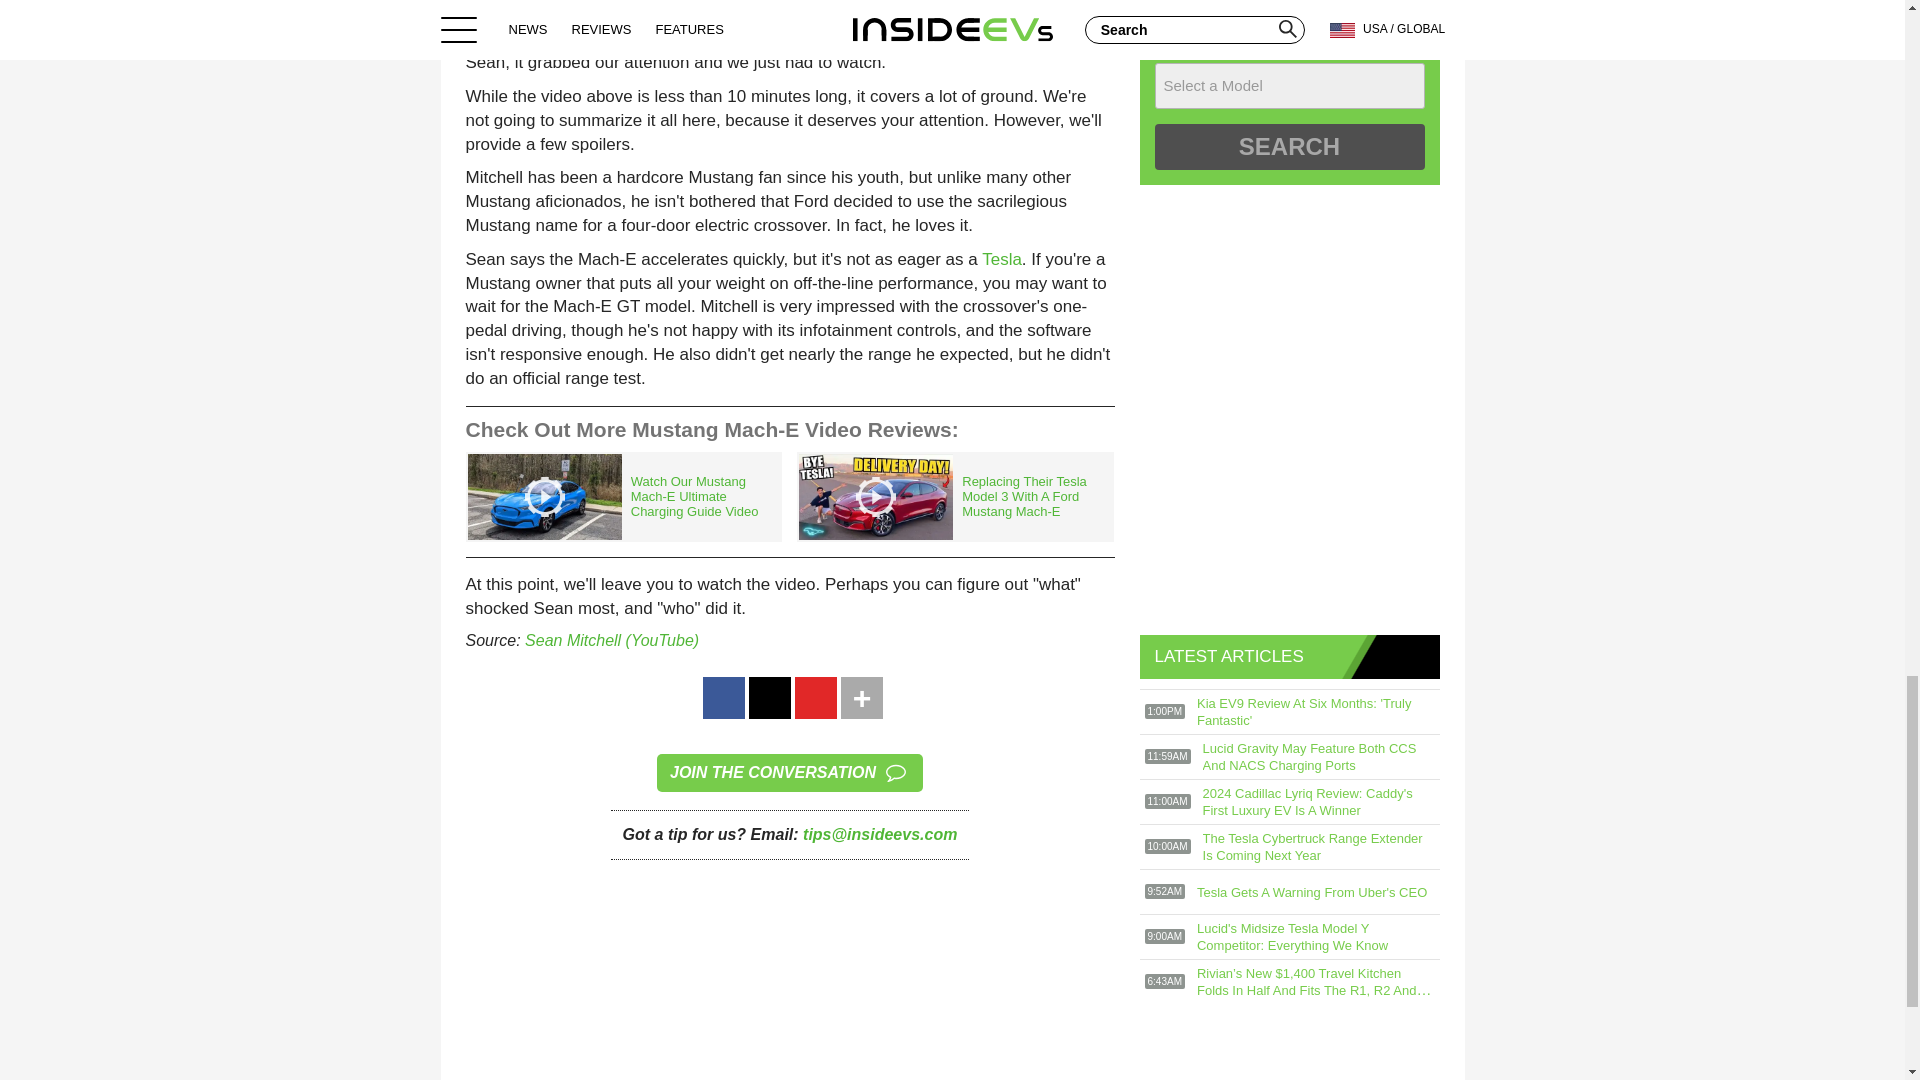 The image size is (1920, 1080). I want to click on Tesla, so click(1001, 258).